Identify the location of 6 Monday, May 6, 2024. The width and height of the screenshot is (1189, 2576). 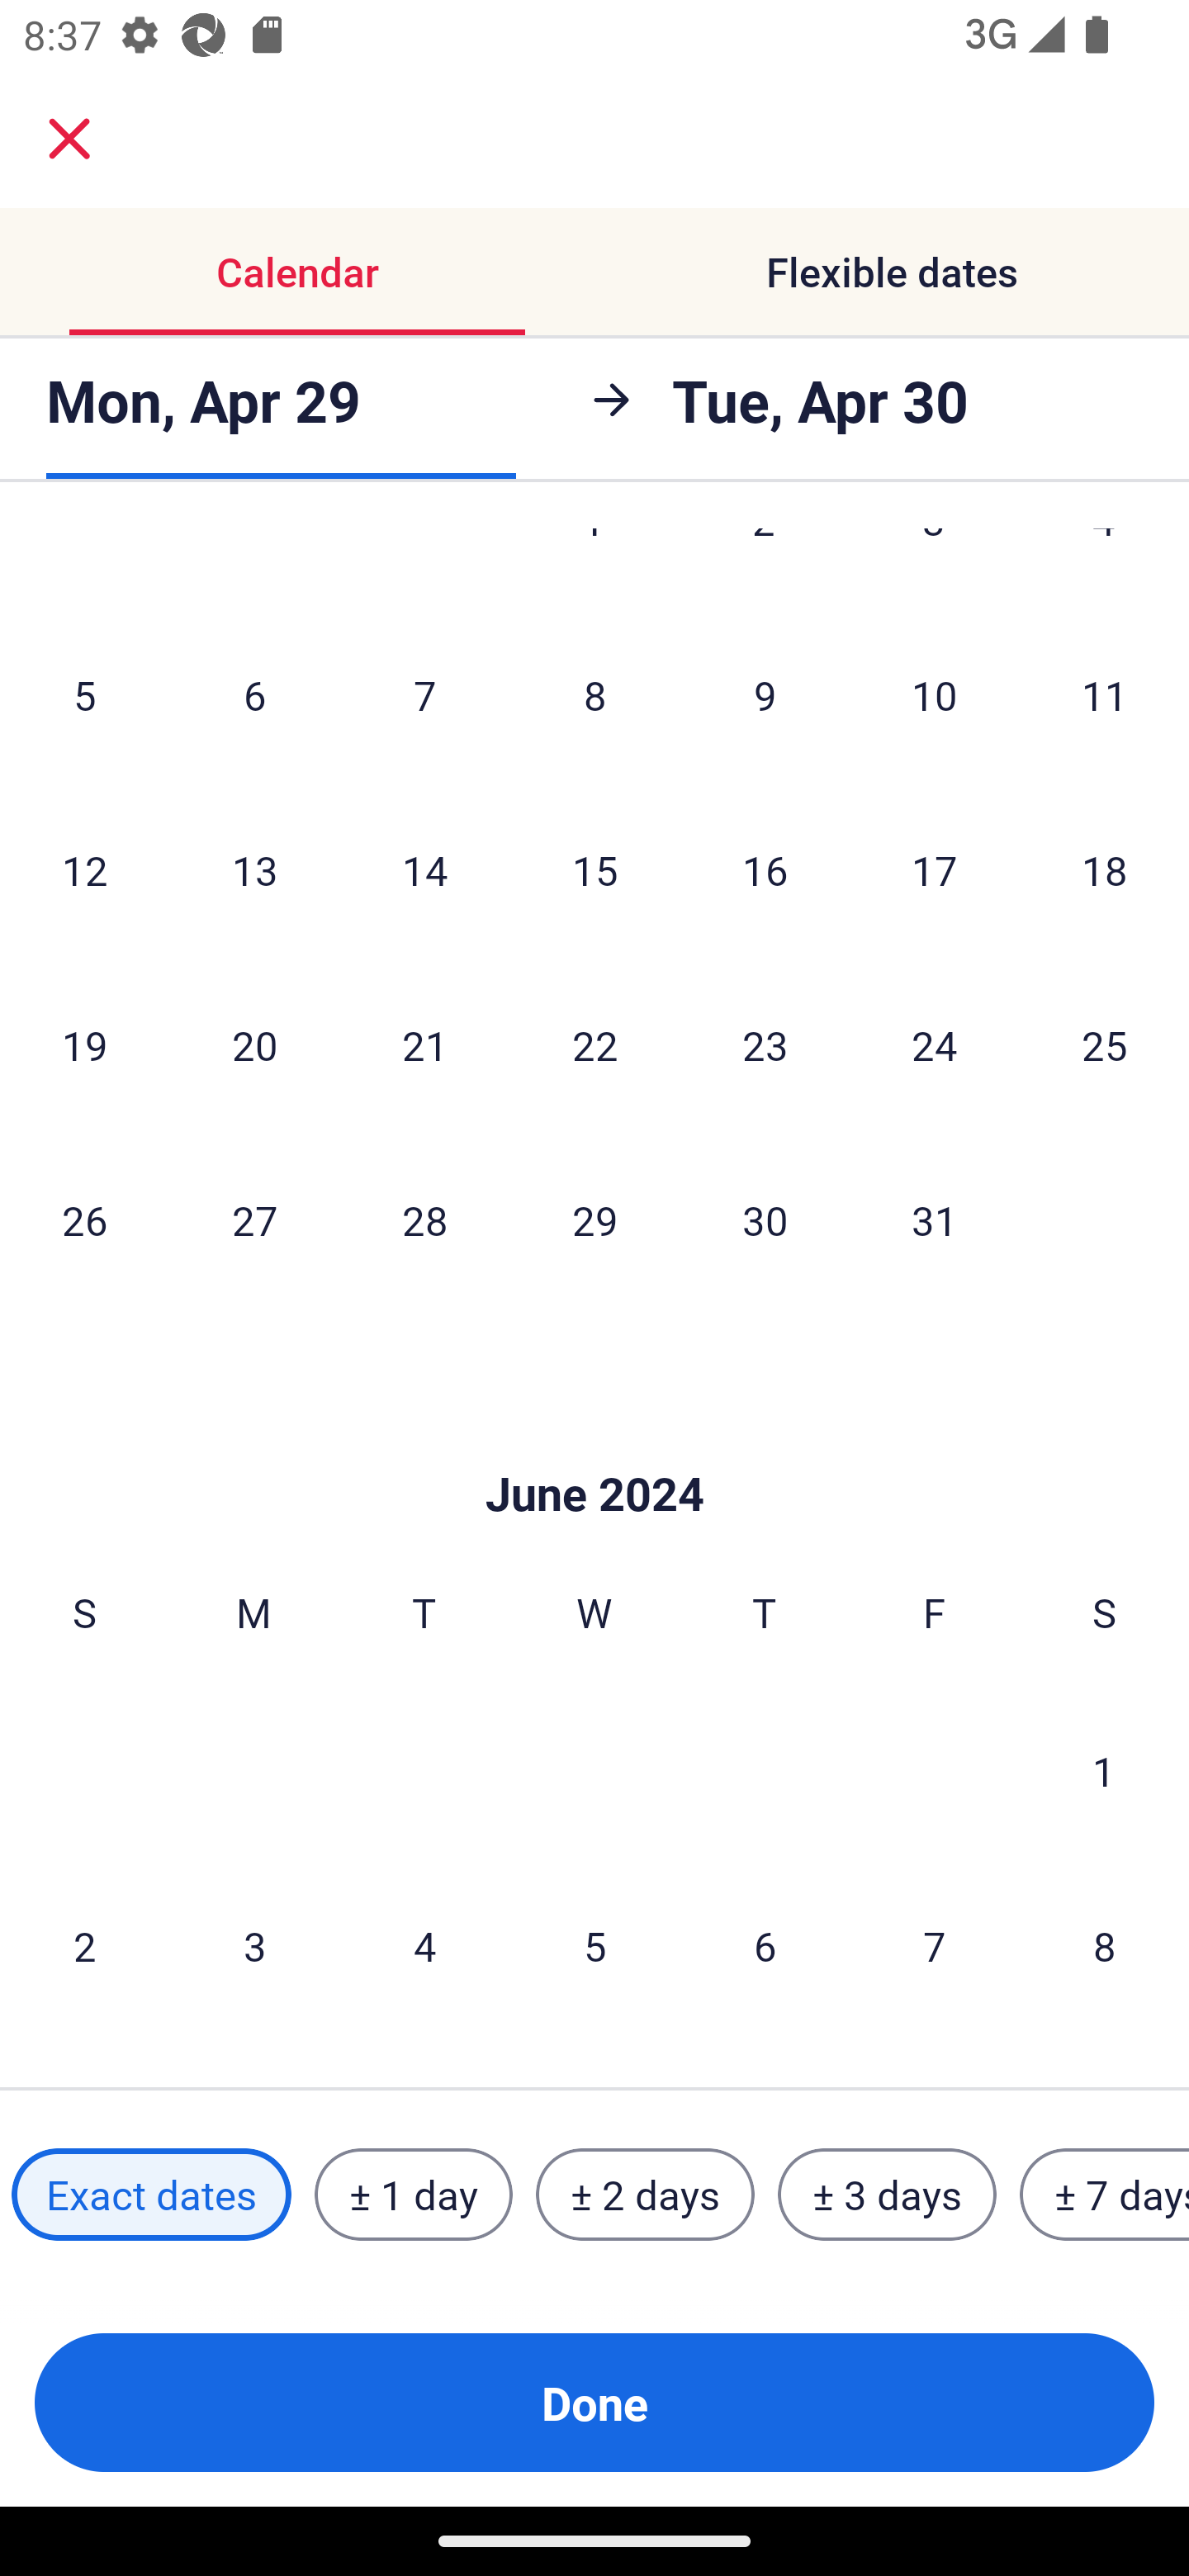
(254, 695).